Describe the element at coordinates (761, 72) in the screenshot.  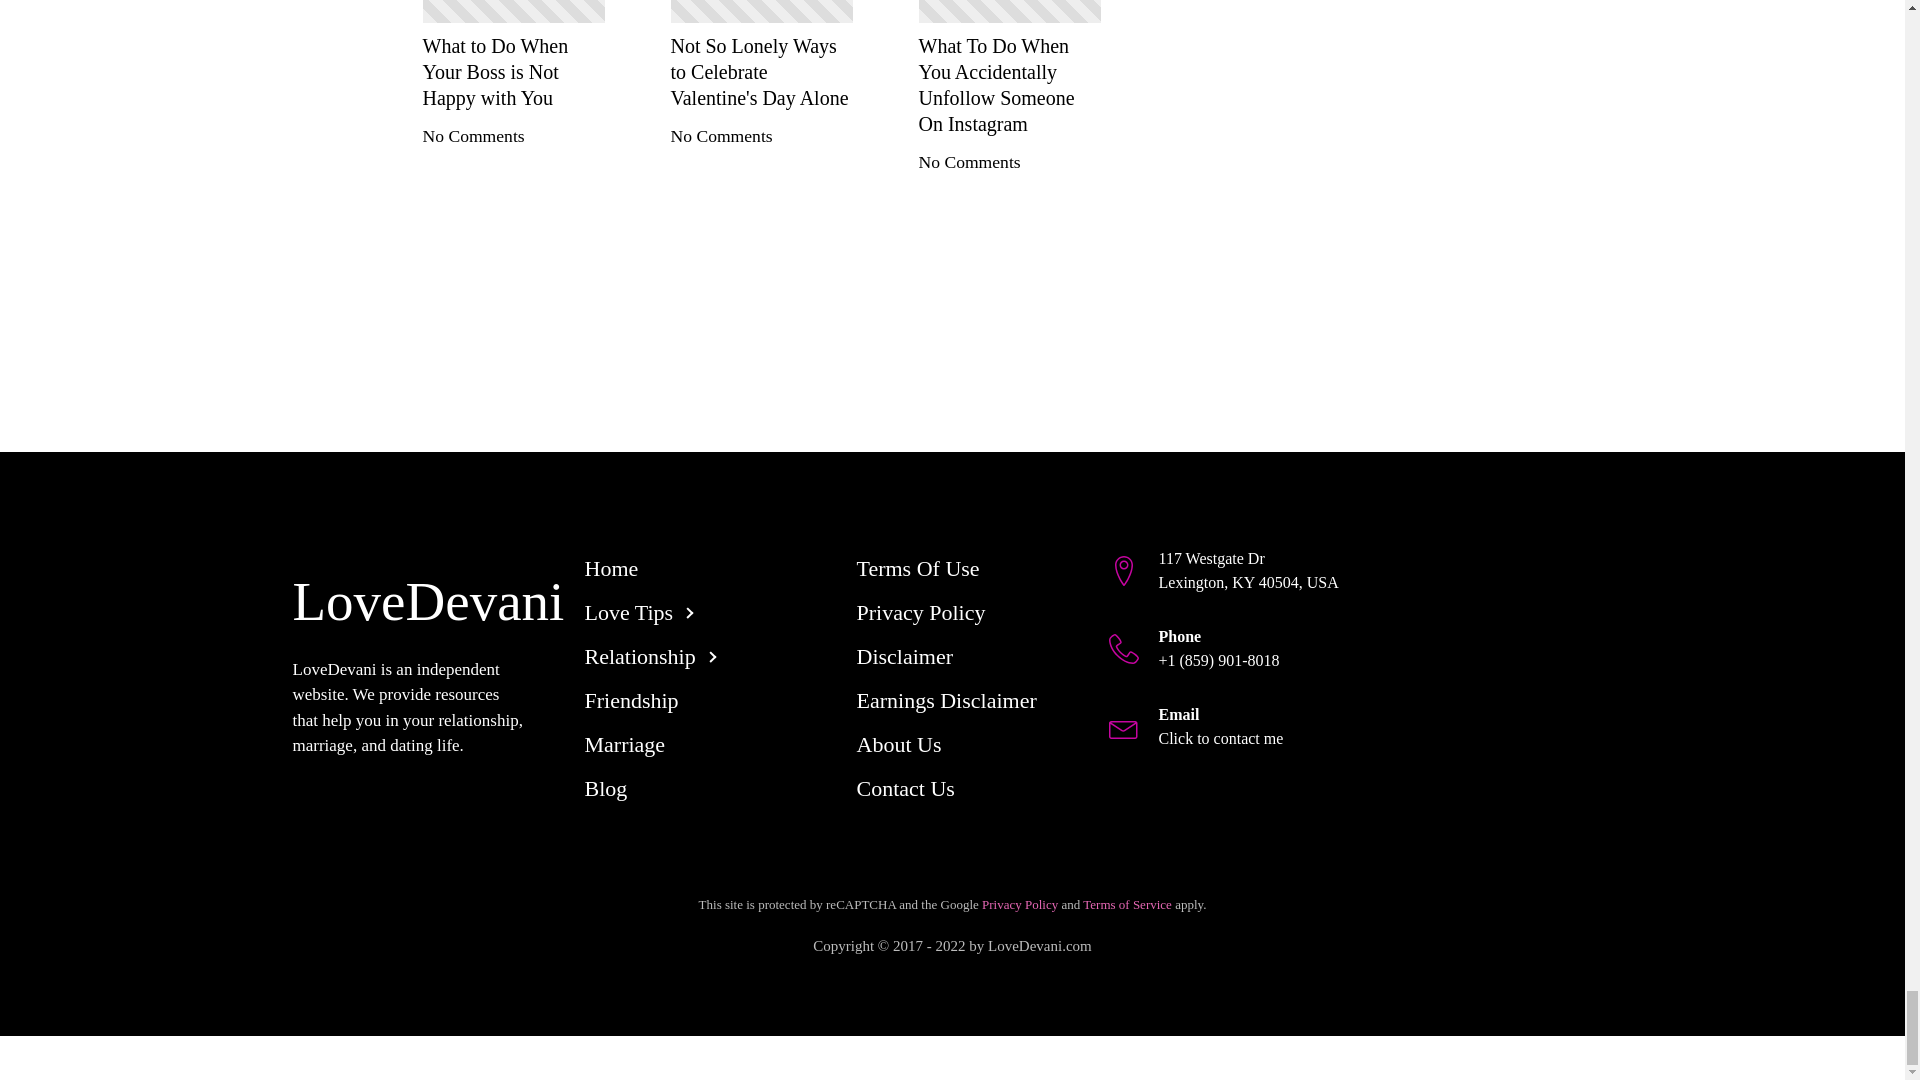
I see `Not So Lonely Ways to Celebrate Valentine's Day Alone` at that location.